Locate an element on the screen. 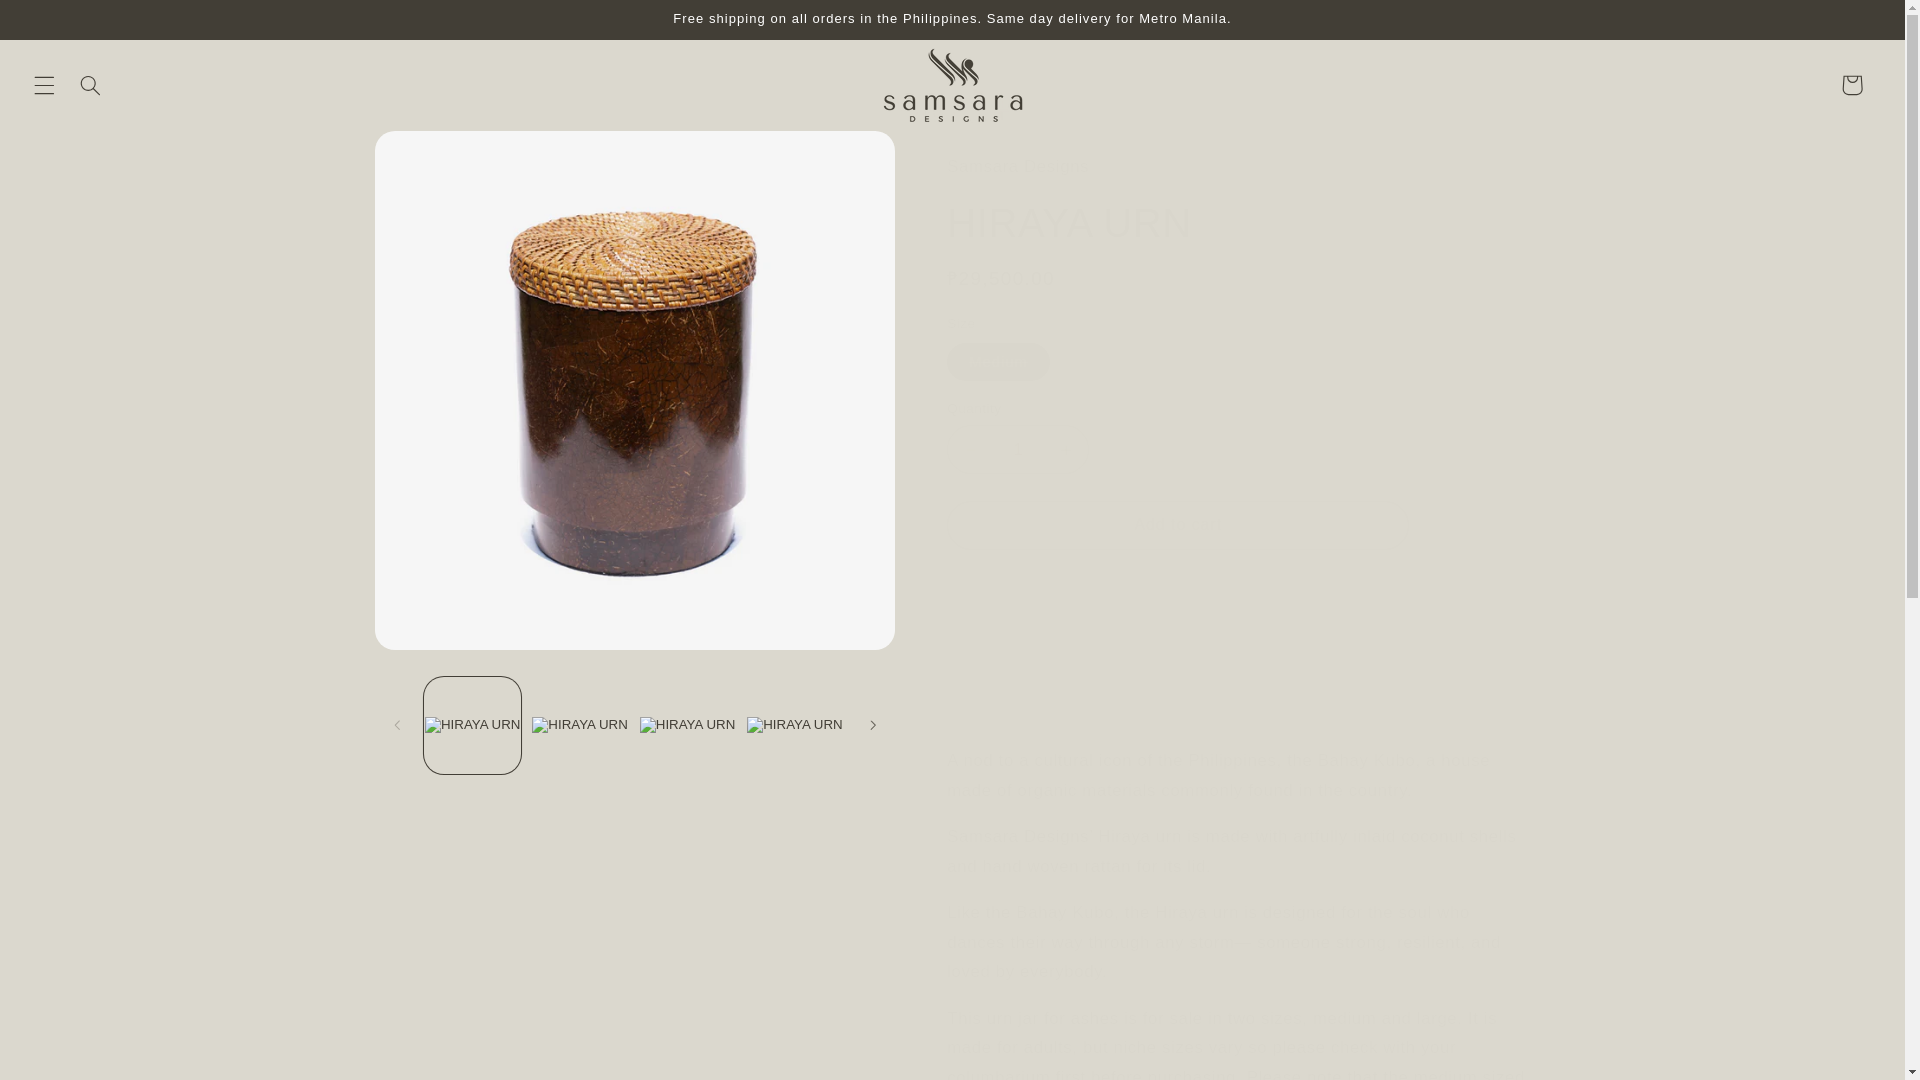  Skip to content is located at coordinates (63, 24).